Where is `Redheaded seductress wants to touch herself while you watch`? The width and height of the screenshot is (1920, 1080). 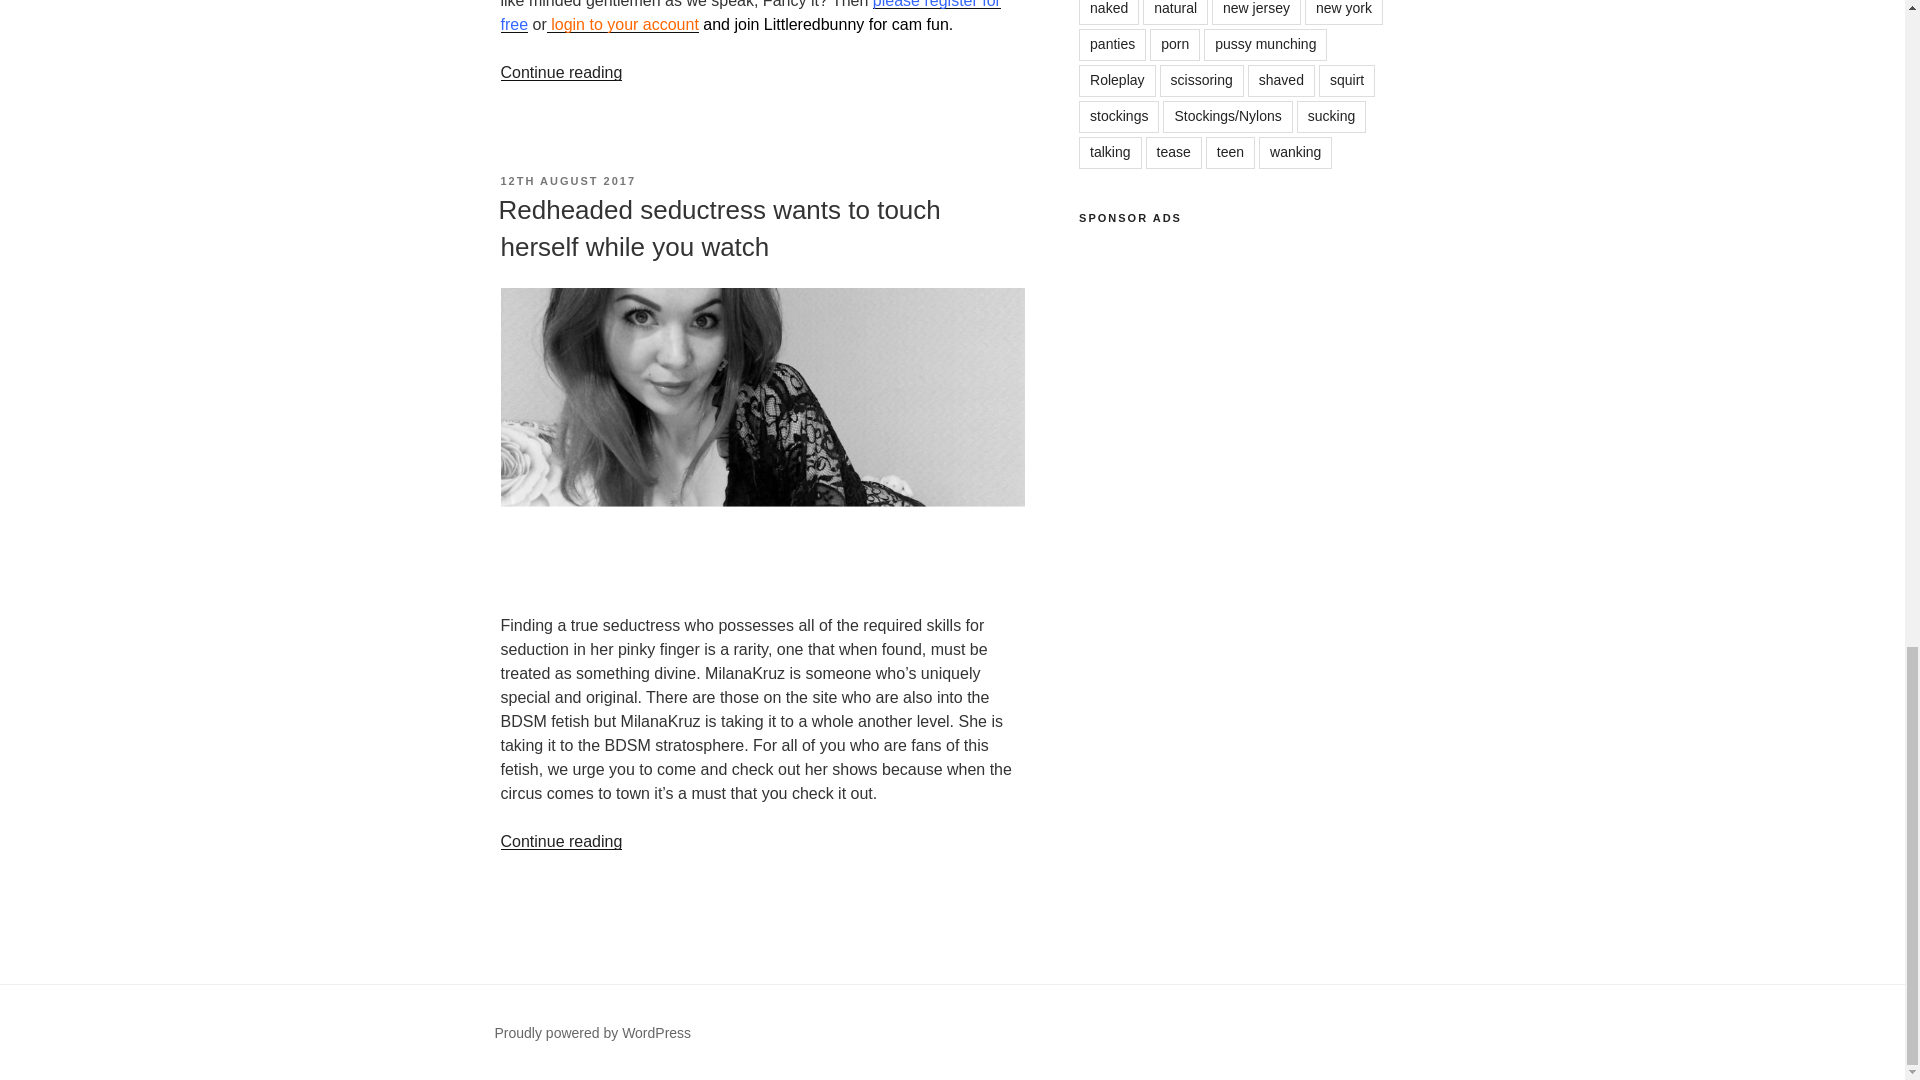
Redheaded seductress wants to touch herself while you watch is located at coordinates (718, 228).